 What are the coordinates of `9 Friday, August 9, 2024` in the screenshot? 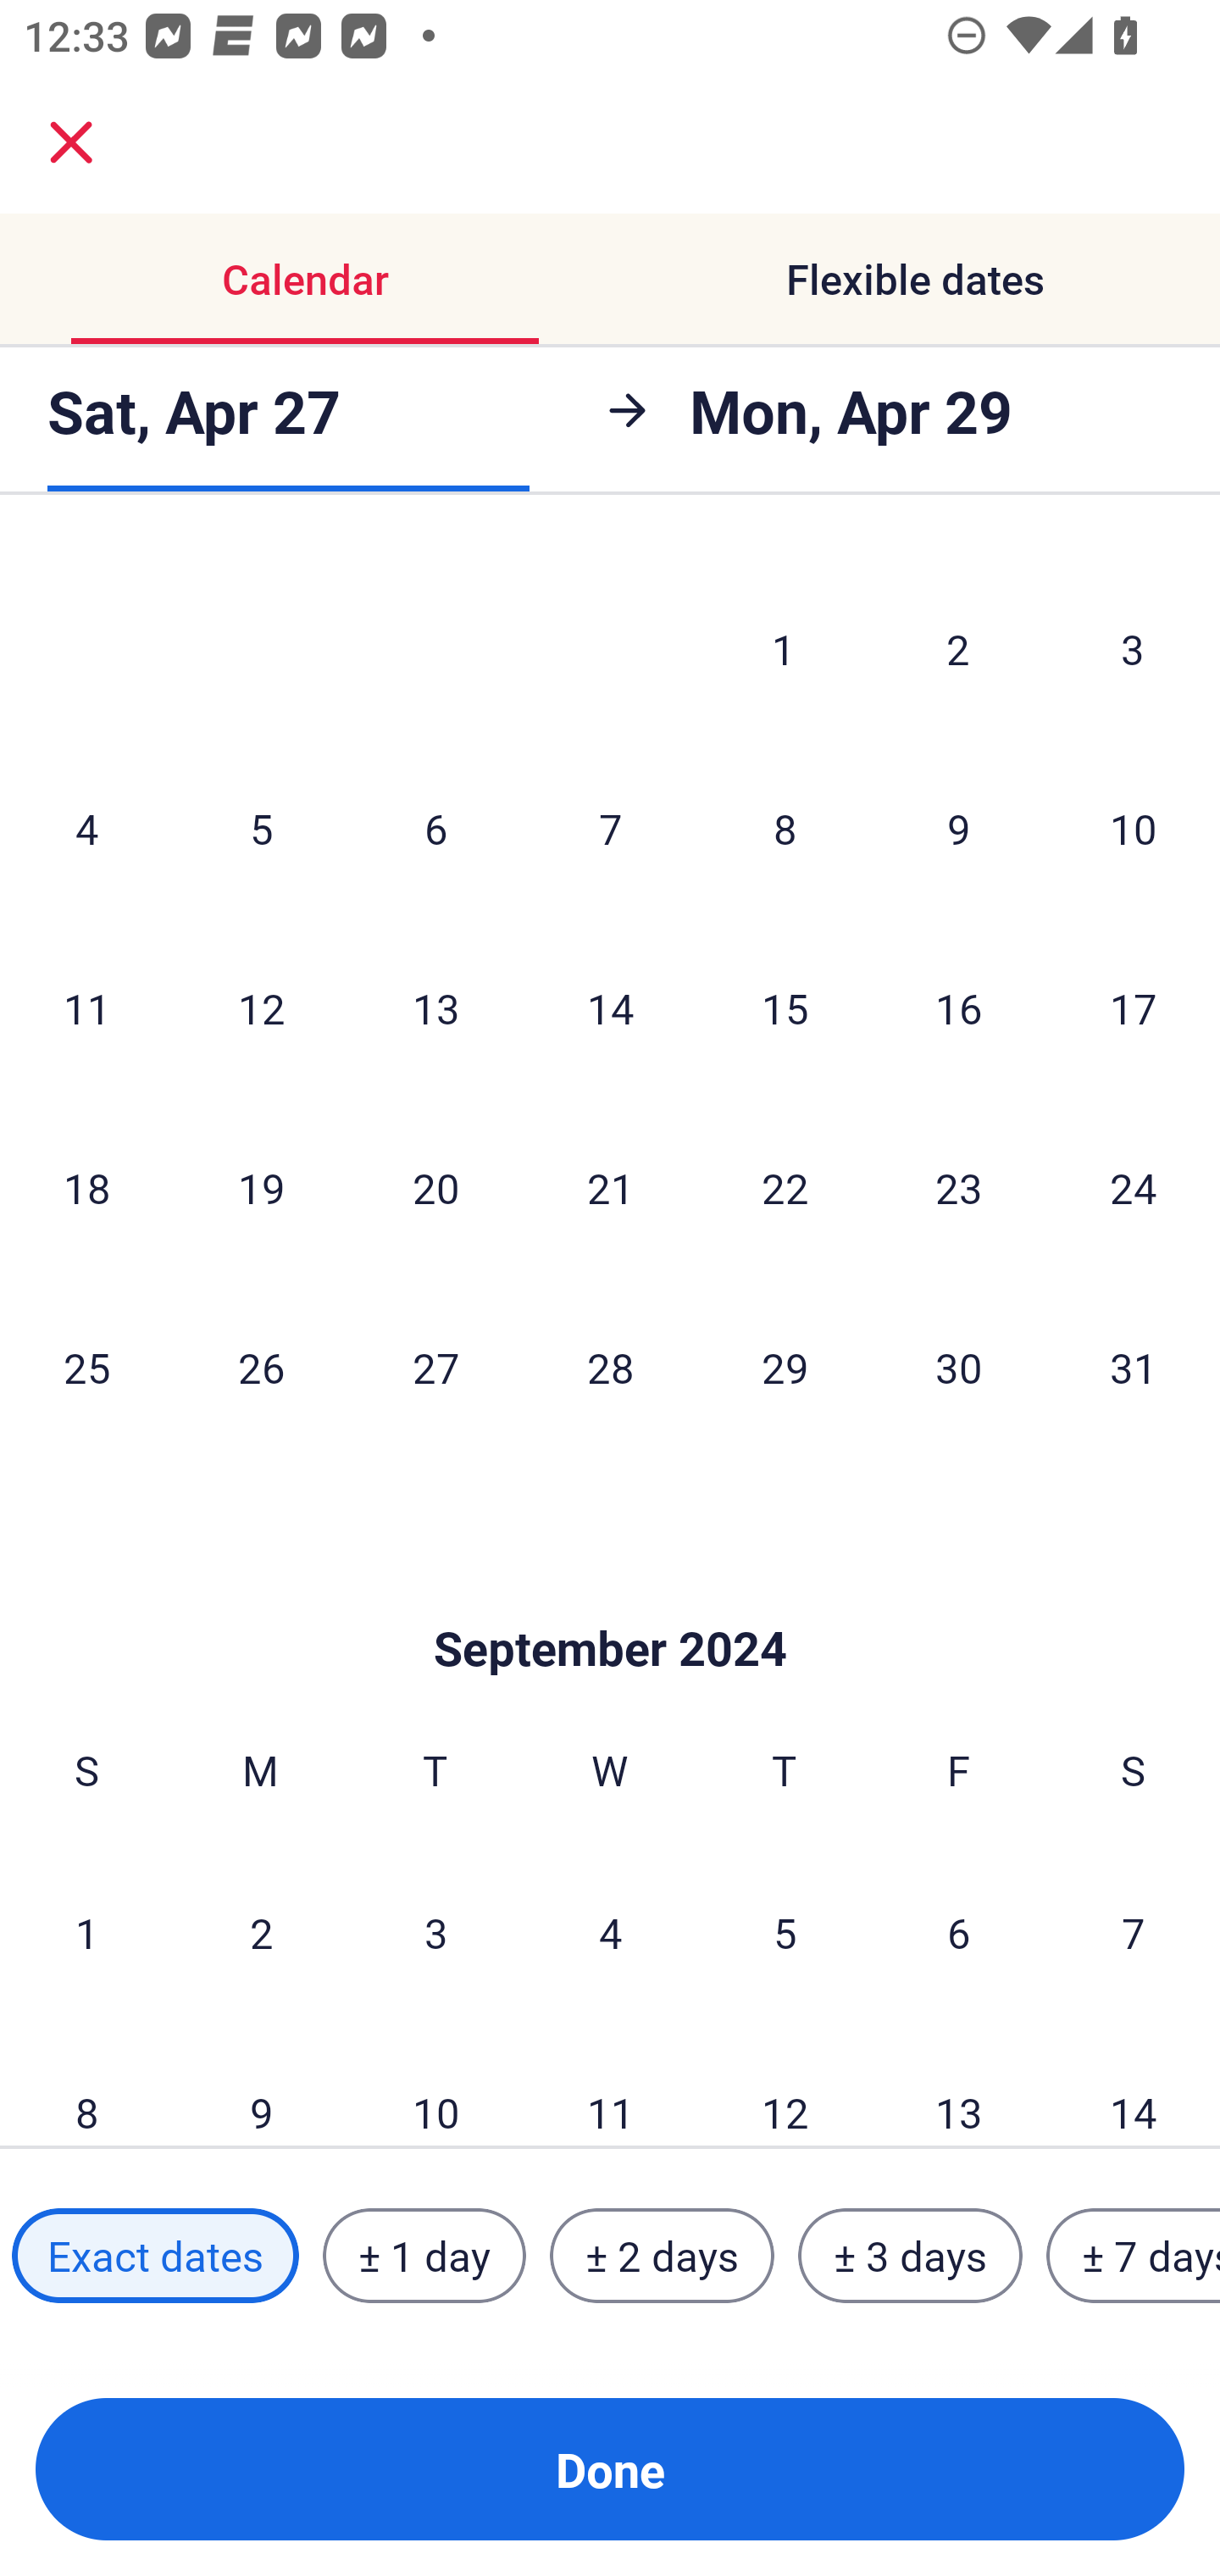 It's located at (959, 828).